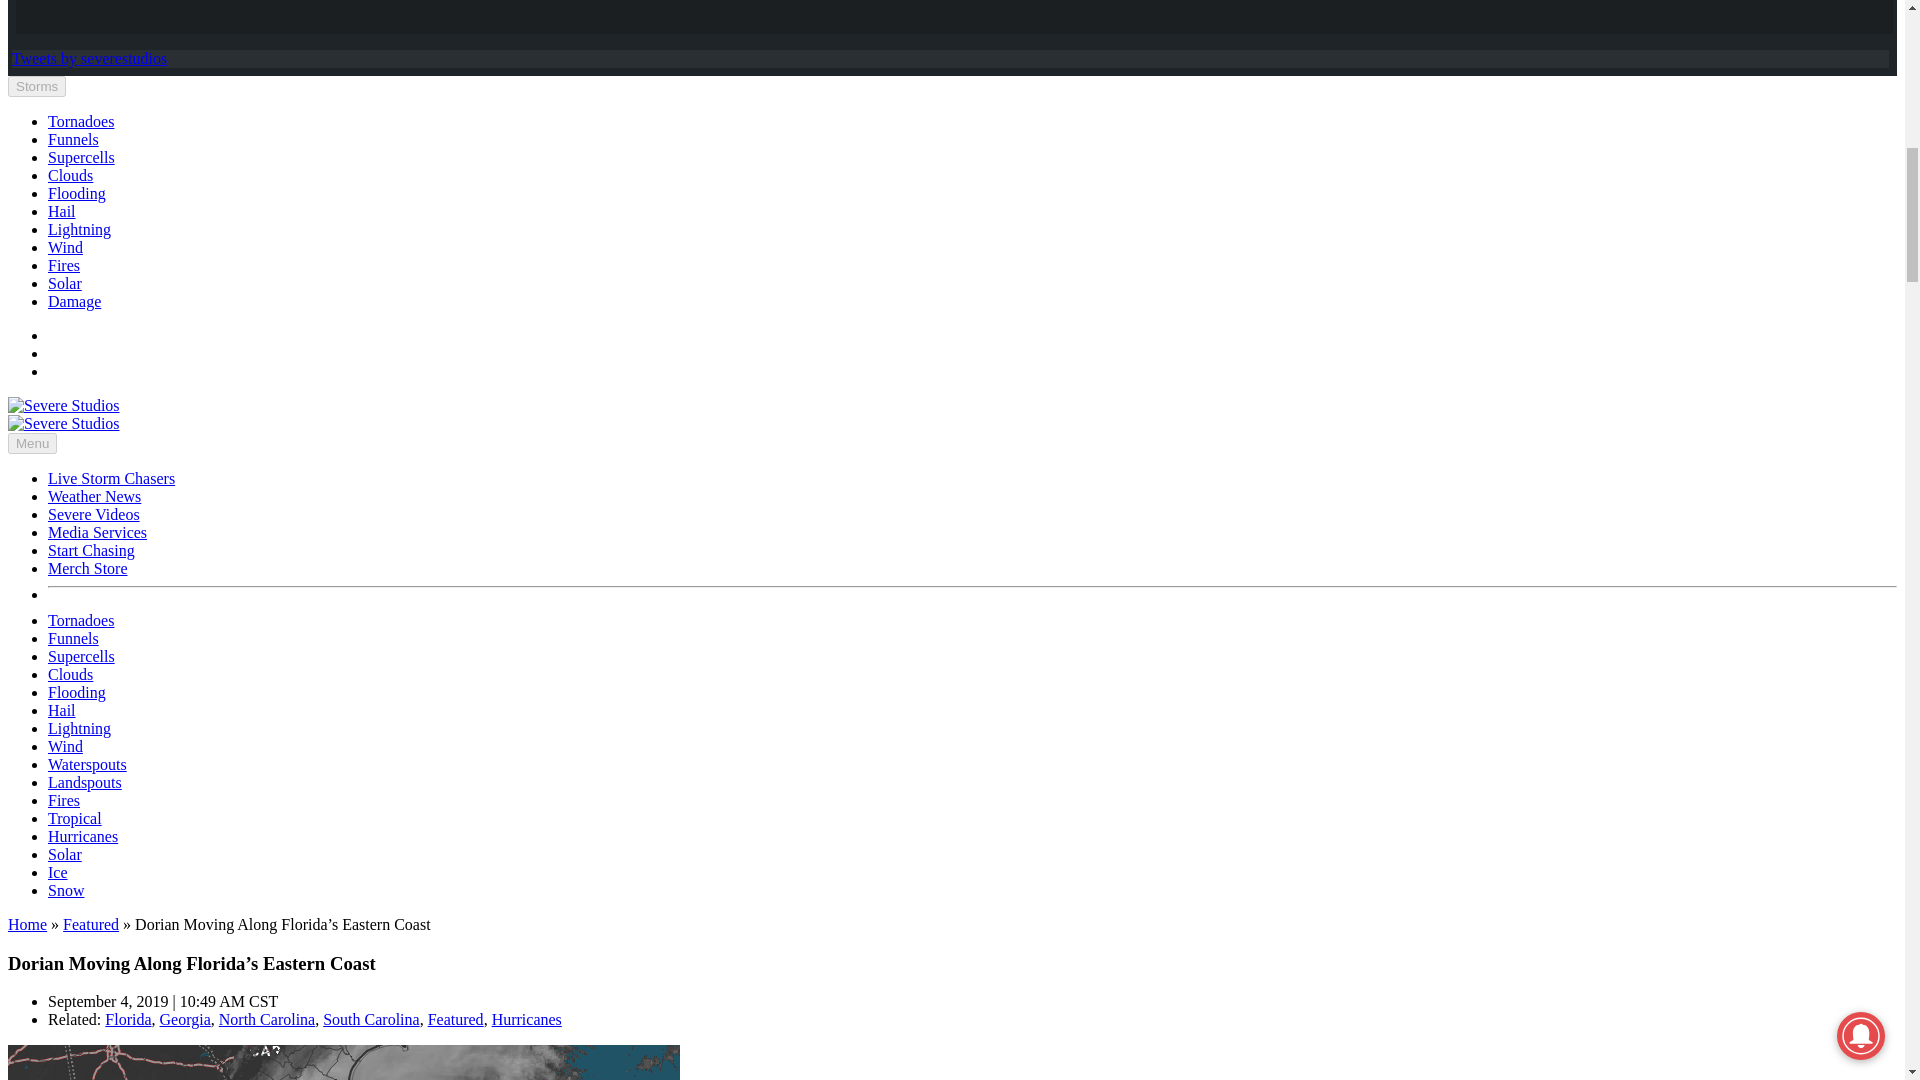 Image resolution: width=1920 pixels, height=1080 pixels. I want to click on Flooding, so click(76, 692).